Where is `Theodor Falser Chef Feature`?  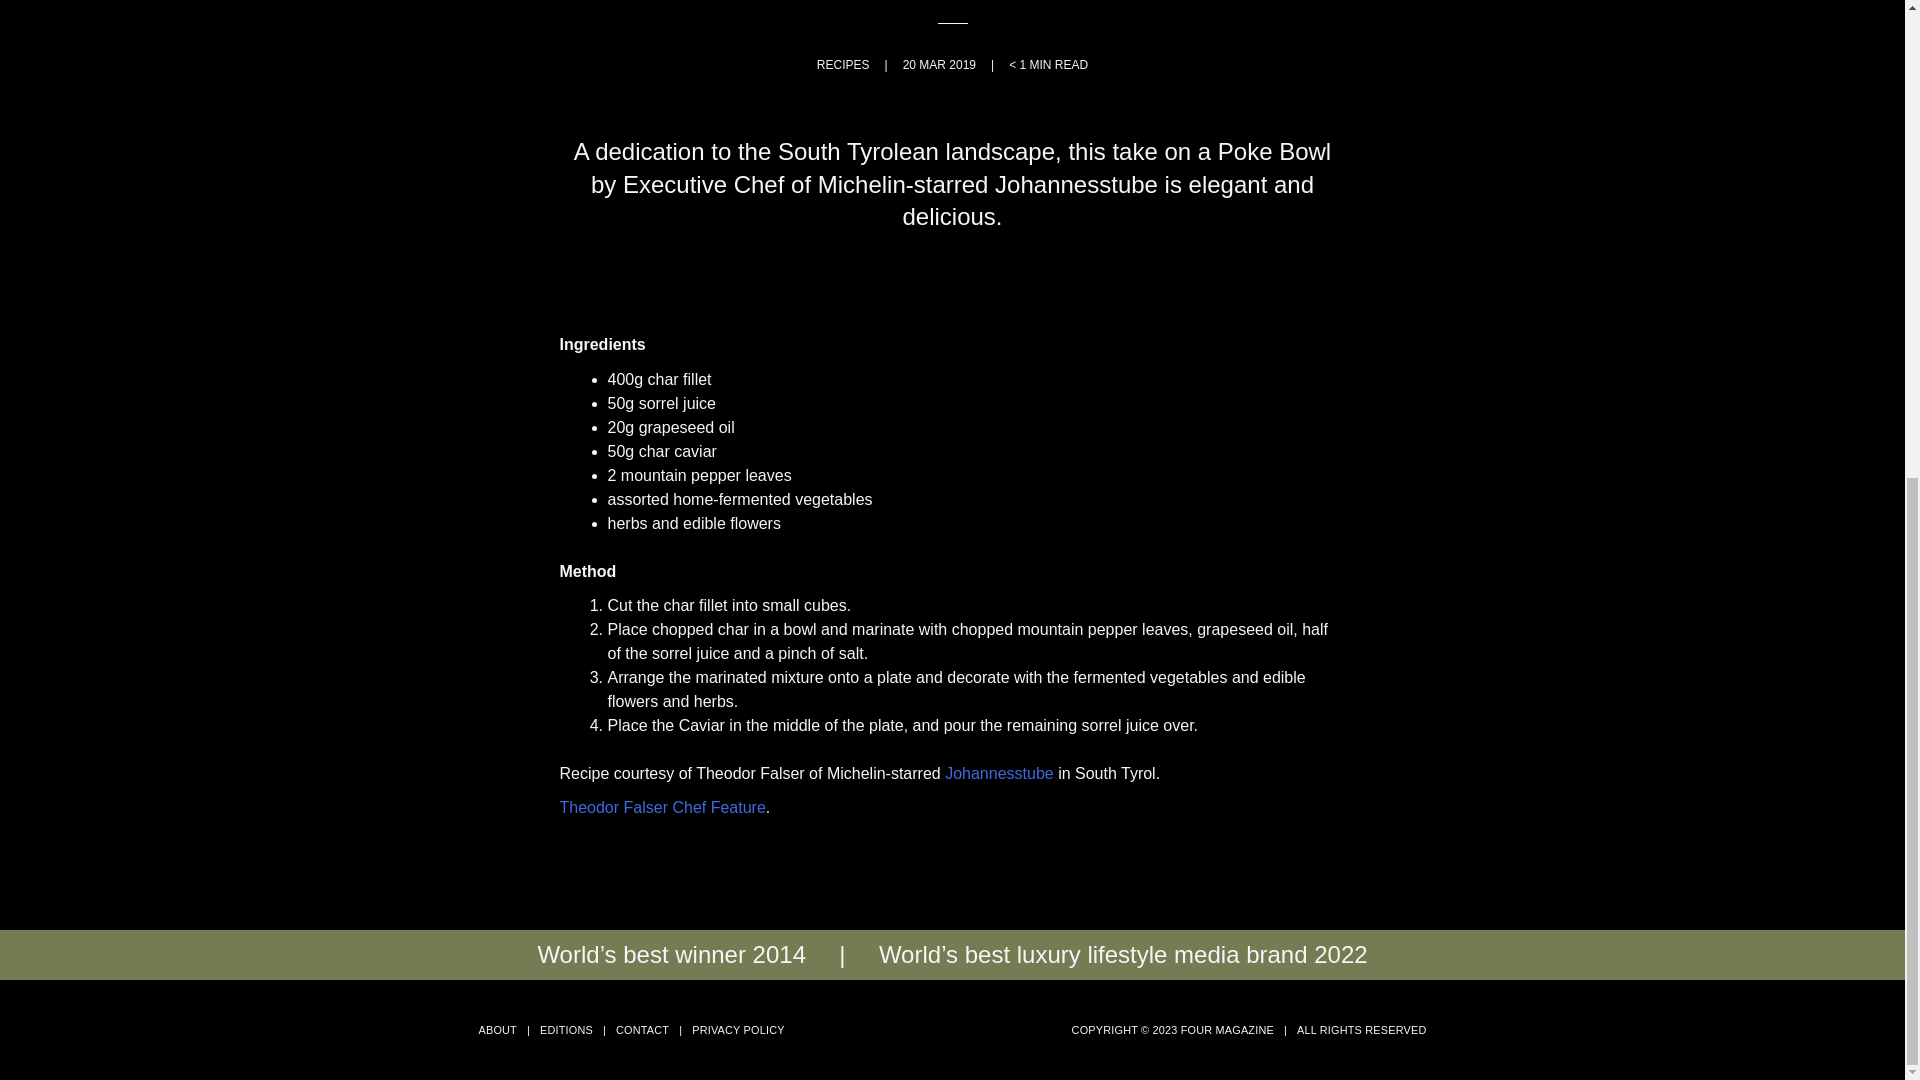 Theodor Falser Chef Feature is located at coordinates (663, 808).